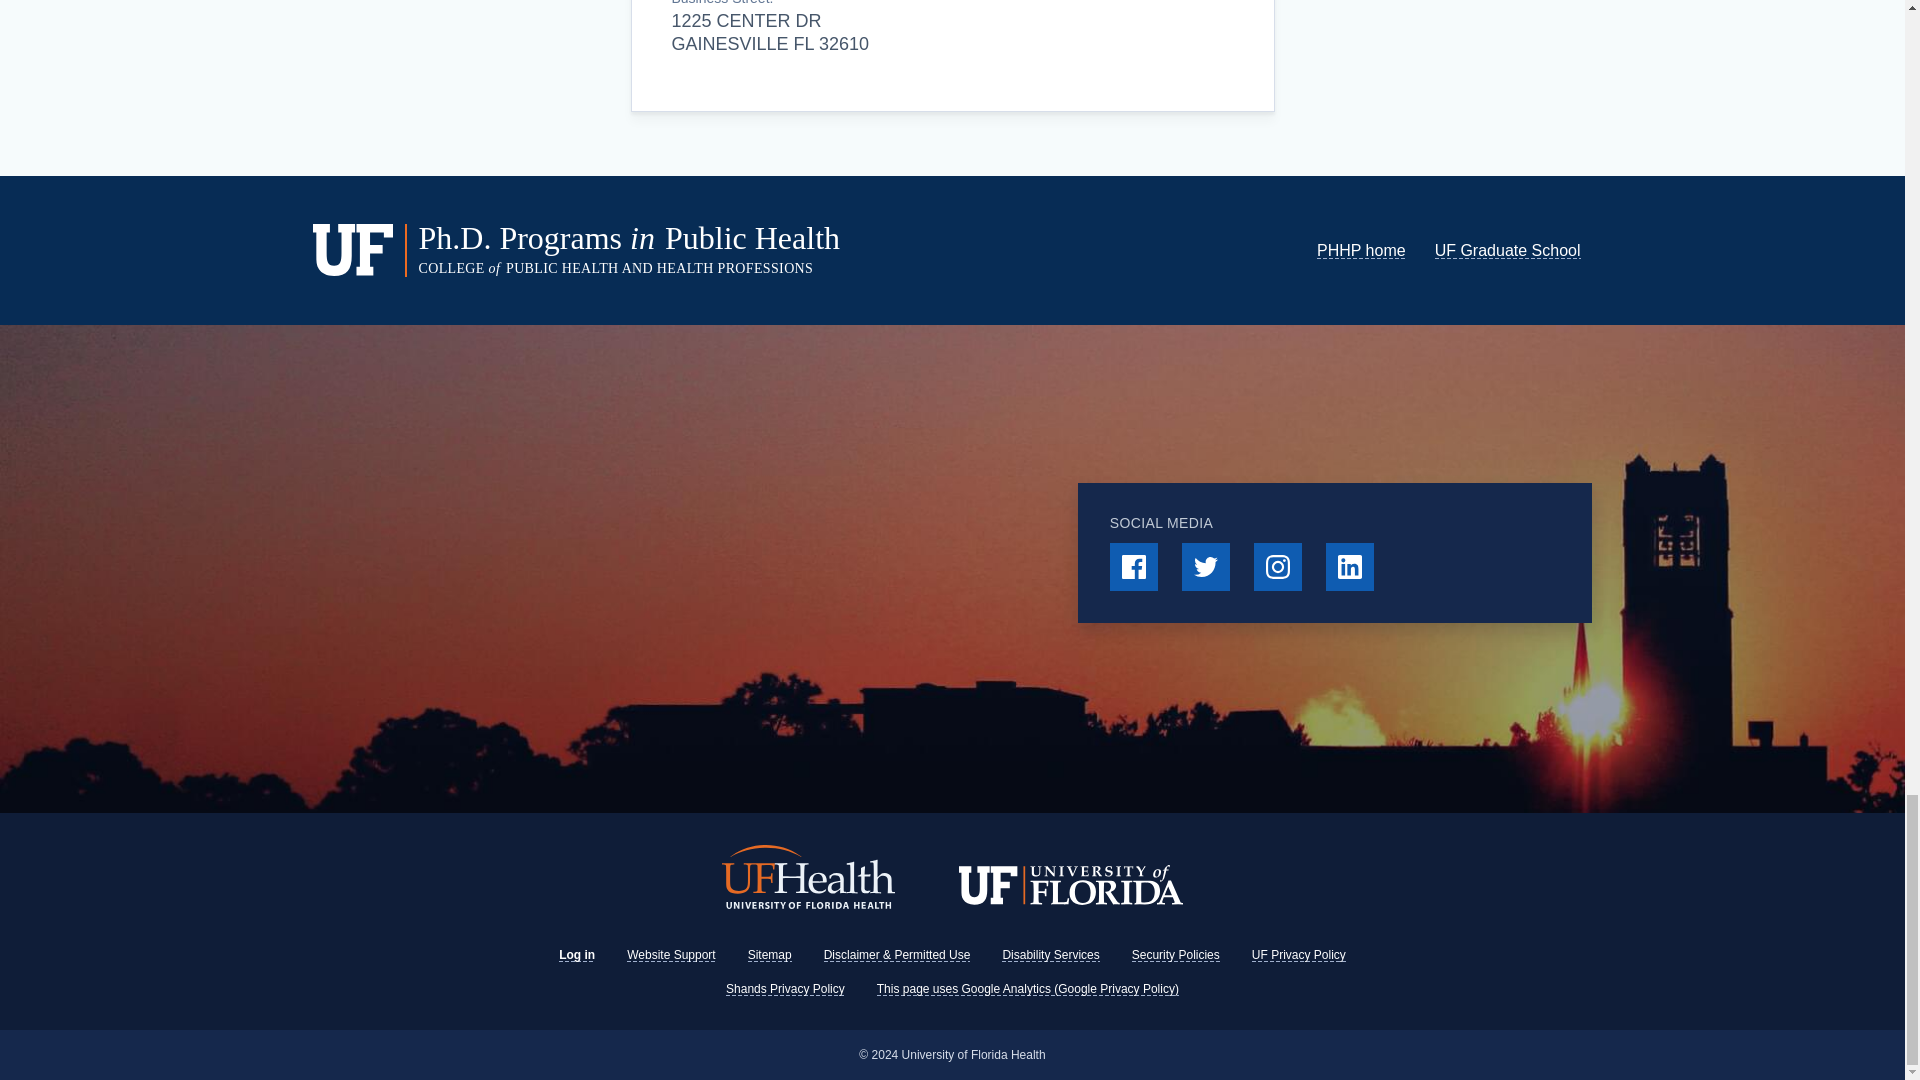  I want to click on Google Maps Embed, so click(710, 568).